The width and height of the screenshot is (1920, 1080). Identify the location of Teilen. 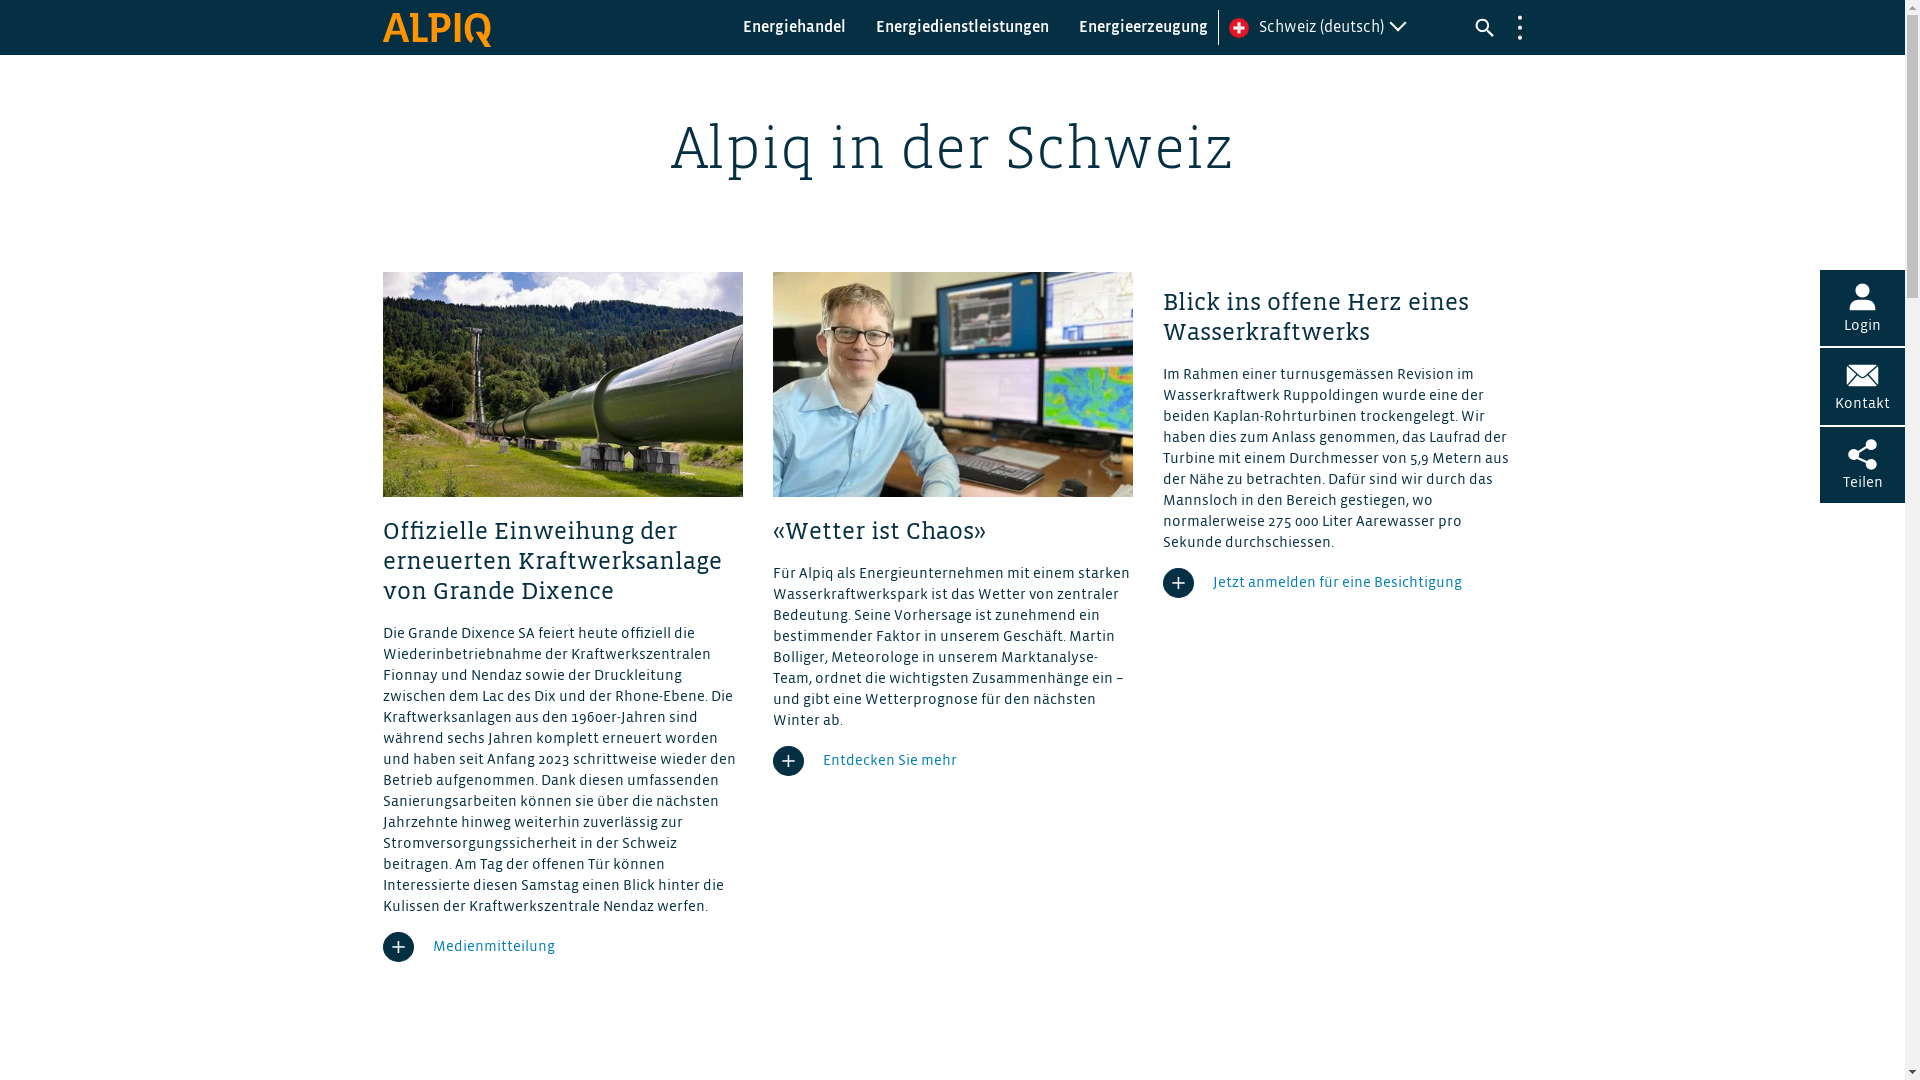
(1862, 465).